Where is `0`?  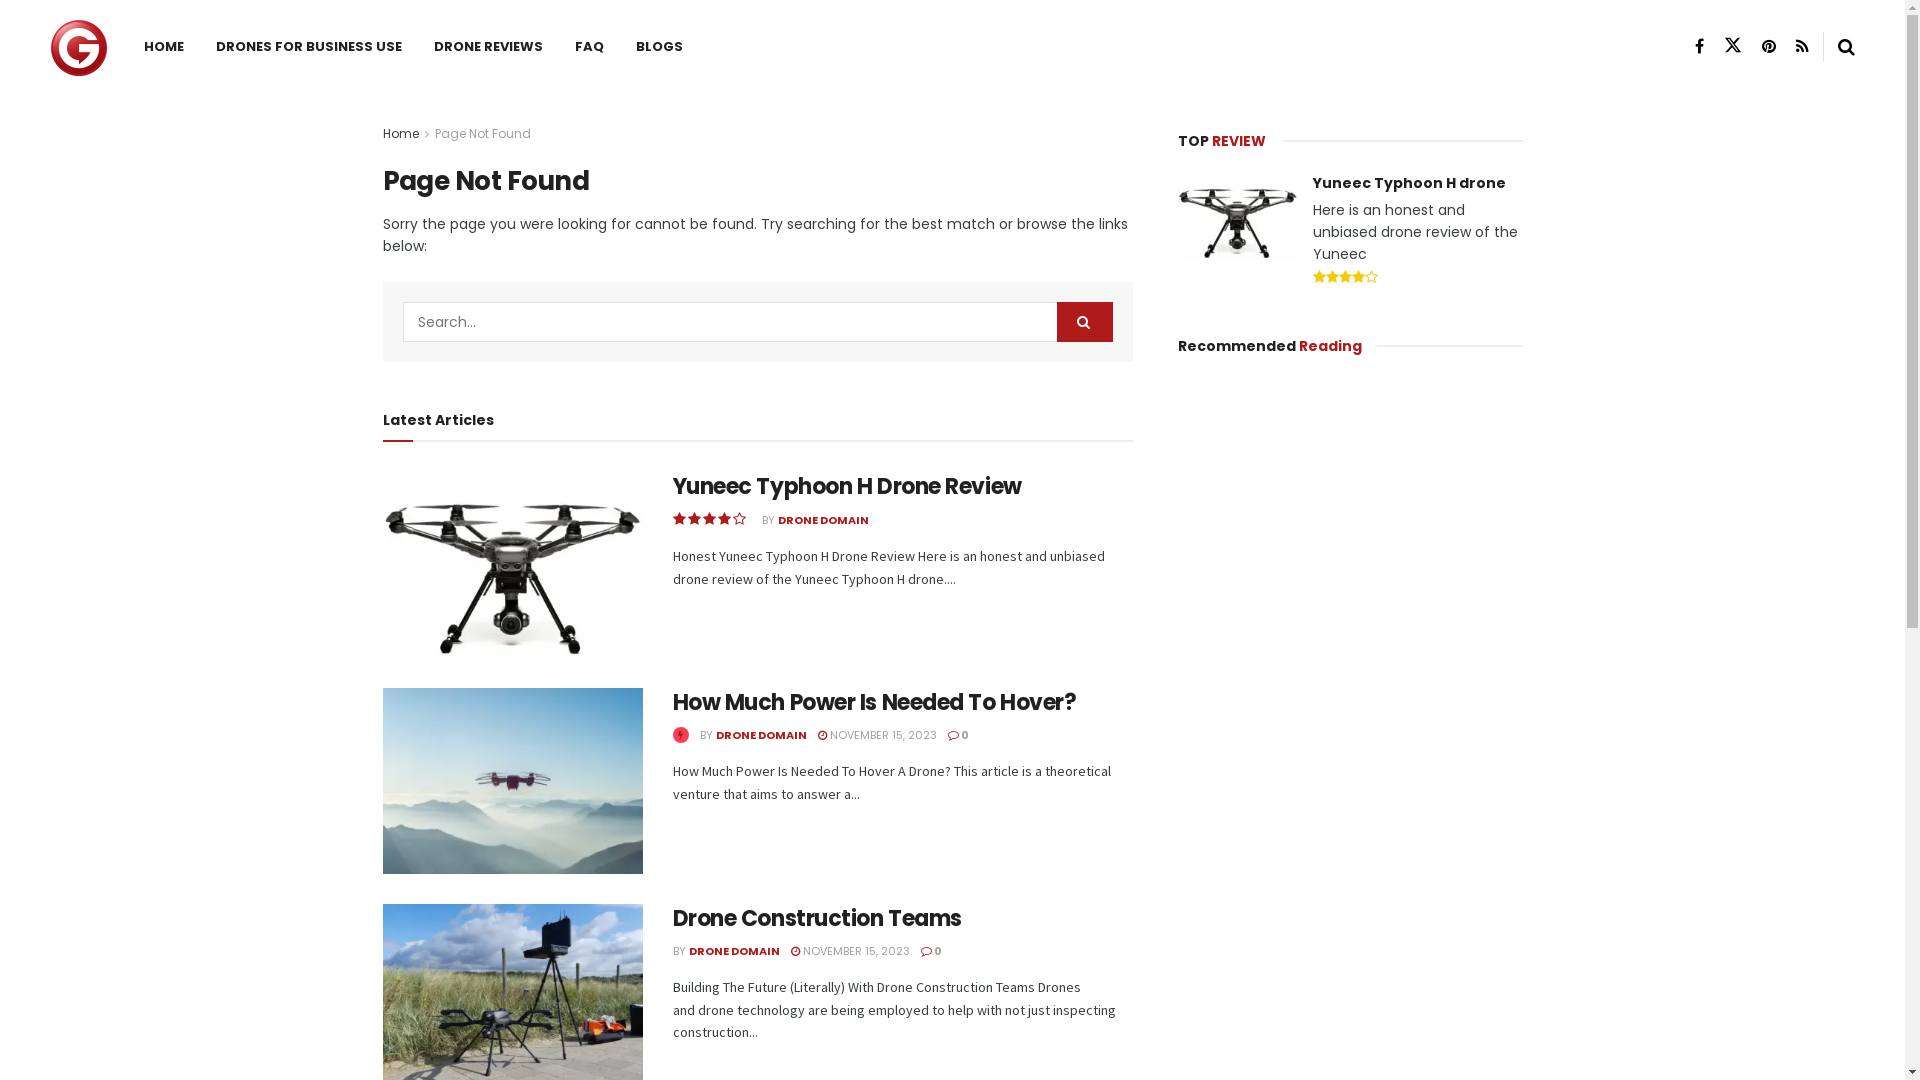 0 is located at coordinates (958, 735).